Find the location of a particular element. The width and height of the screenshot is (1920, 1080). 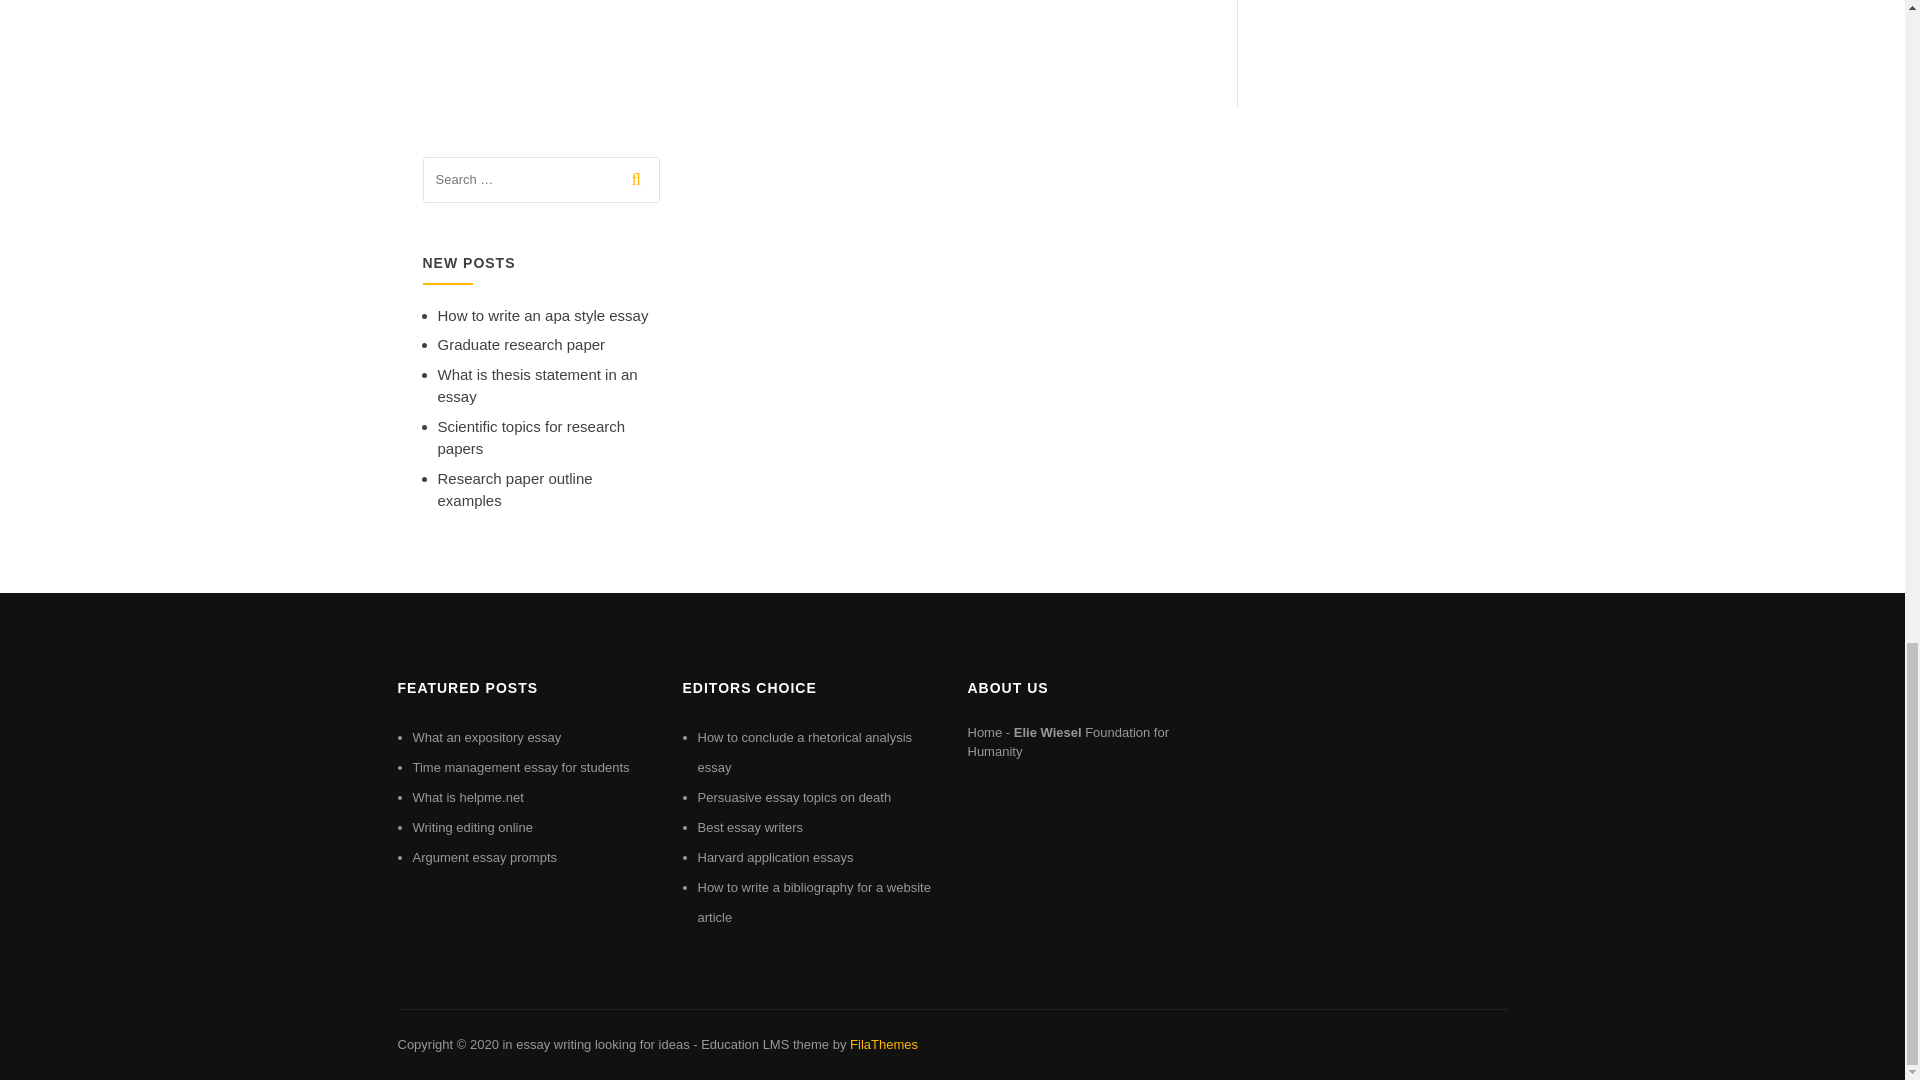

Time management essay for students is located at coordinates (520, 768).